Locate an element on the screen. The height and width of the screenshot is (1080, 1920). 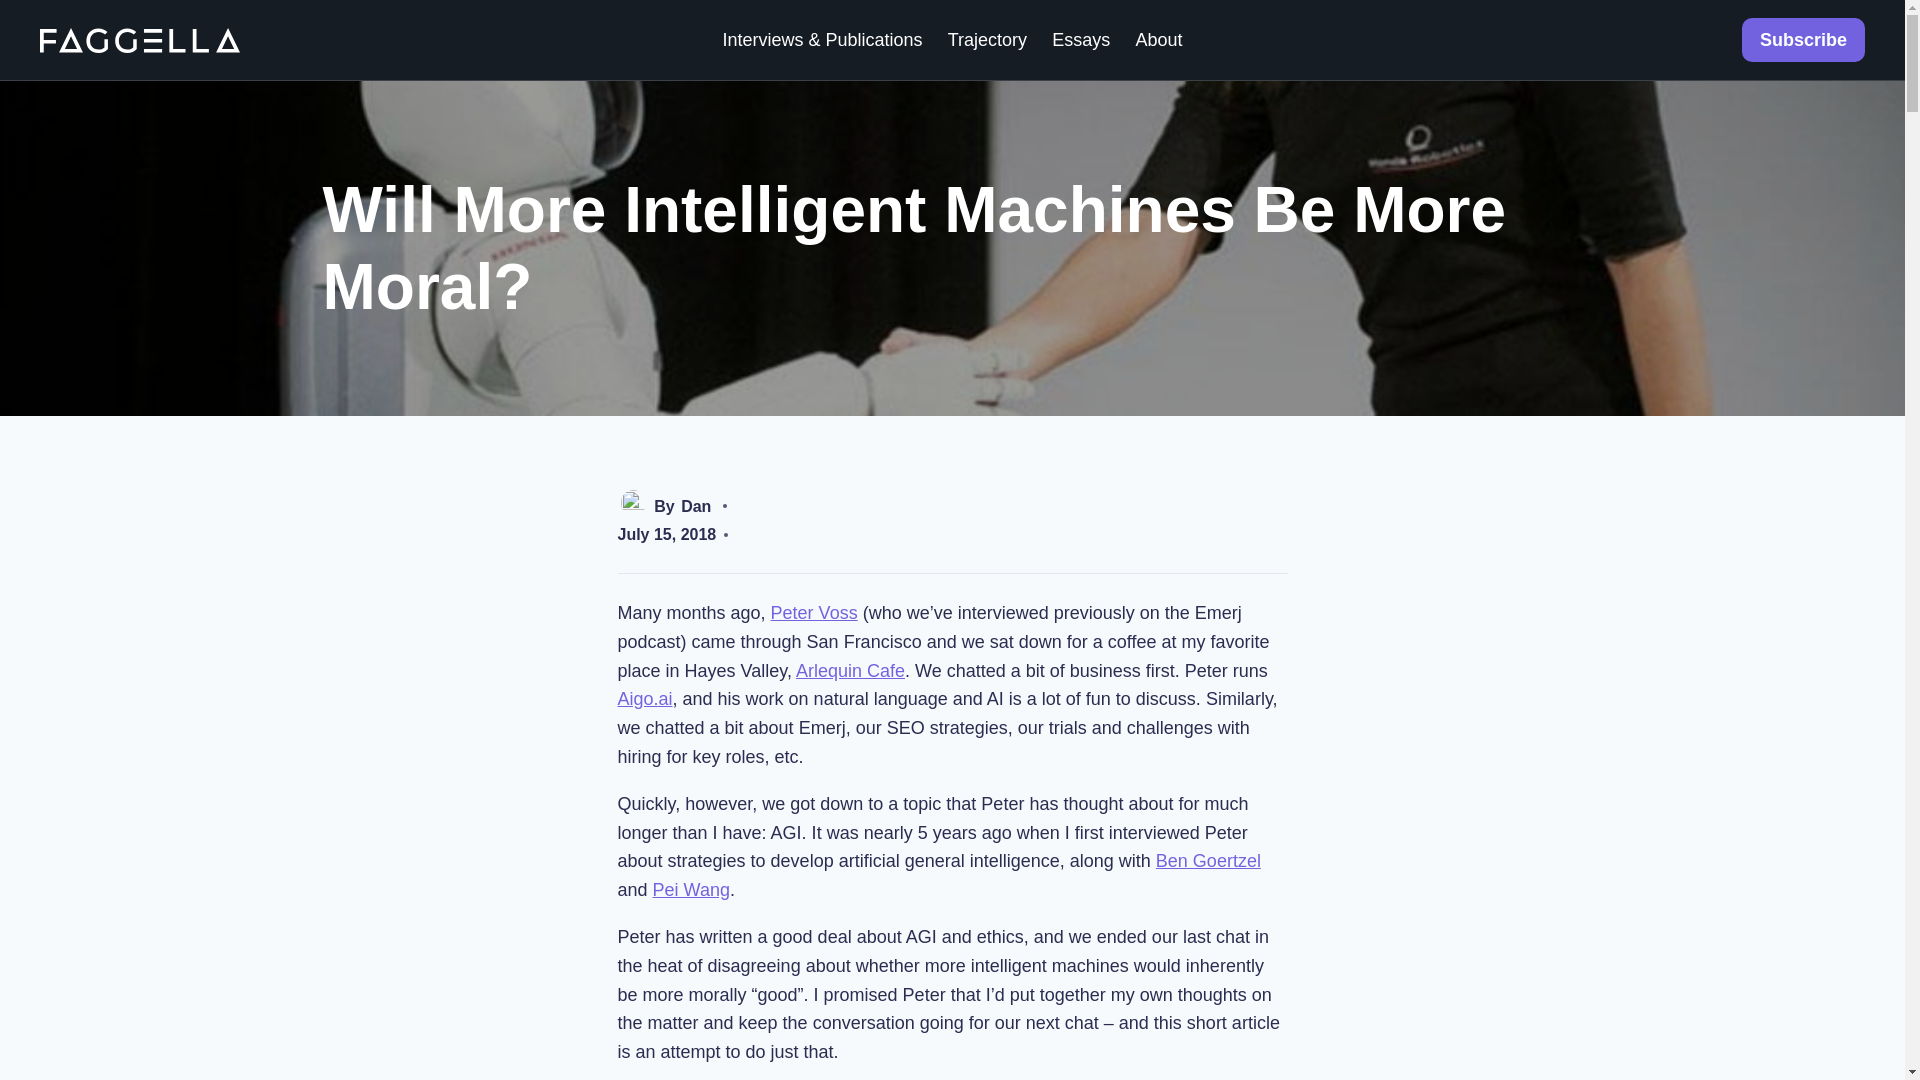
About is located at coordinates (1158, 40).